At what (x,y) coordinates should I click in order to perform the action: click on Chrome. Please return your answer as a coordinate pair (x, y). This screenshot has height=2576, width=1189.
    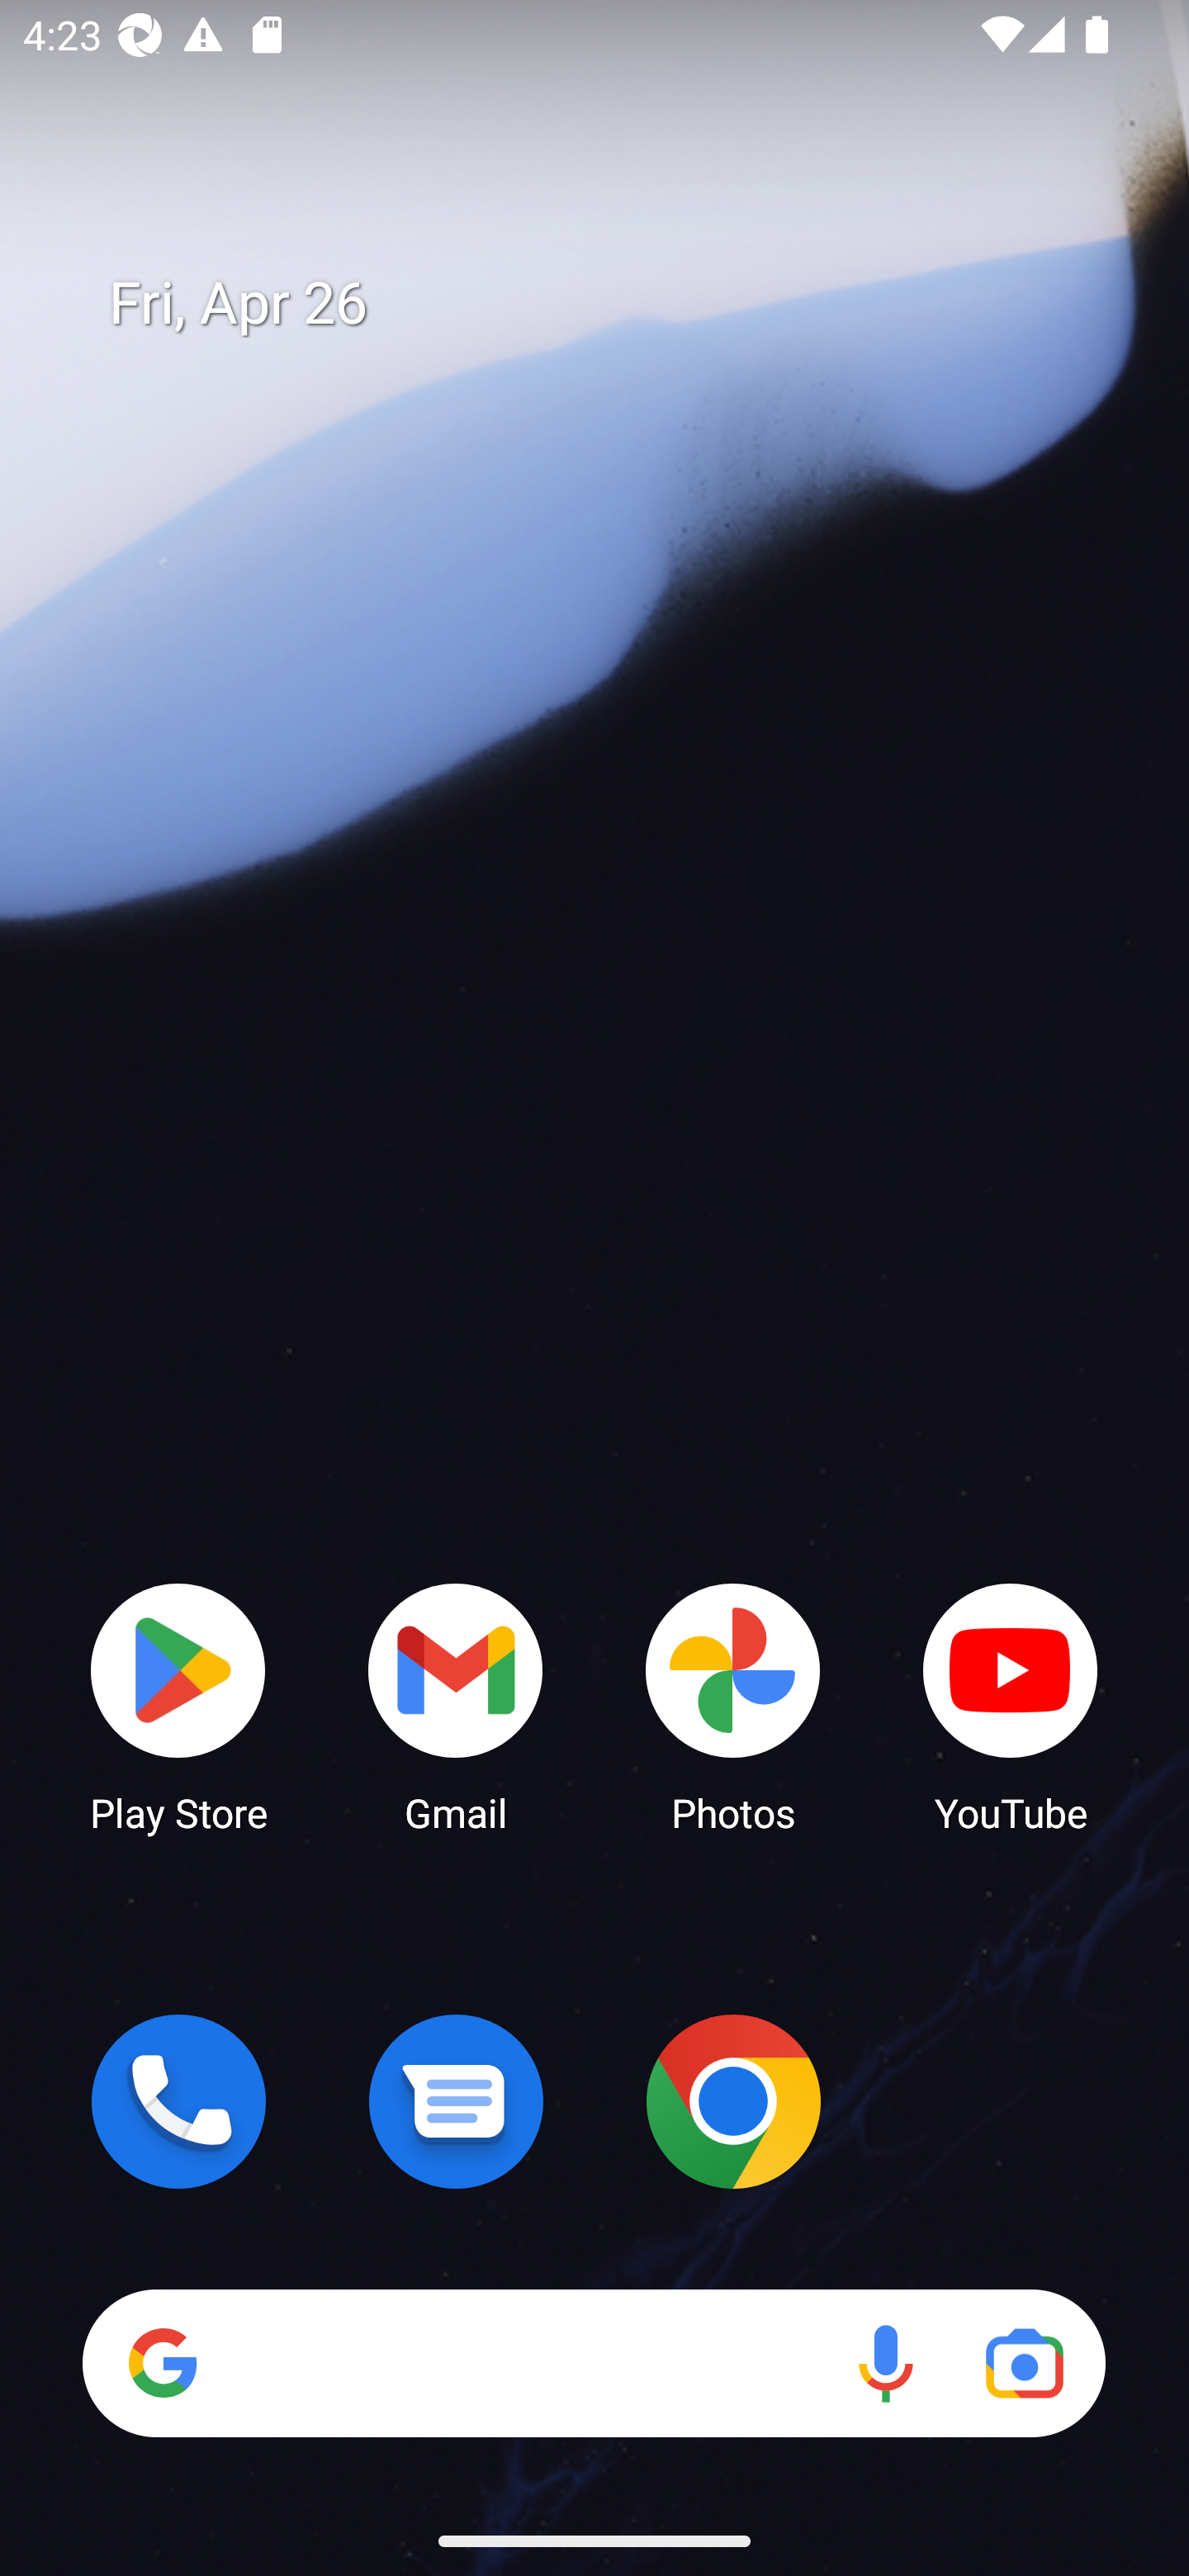
    Looking at the image, I should click on (733, 2101).